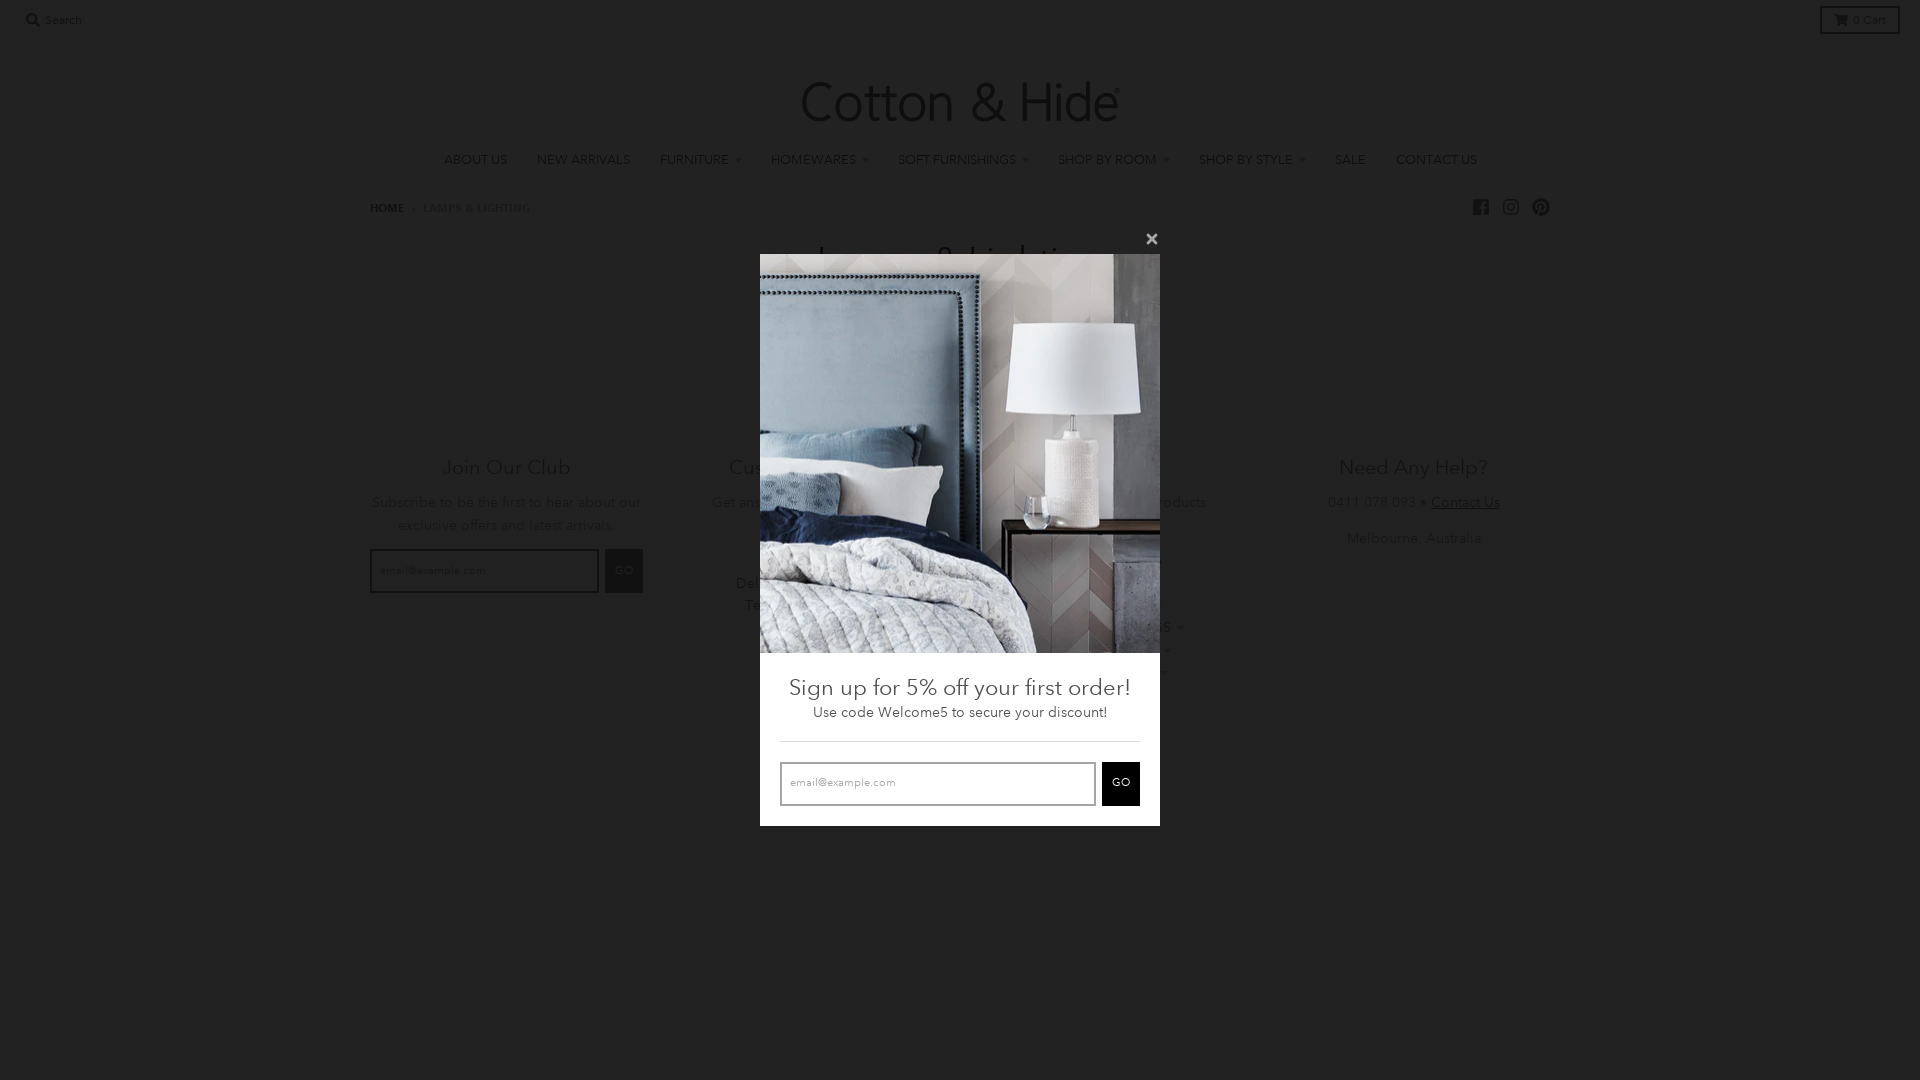  What do you see at coordinates (960, 776) in the screenshot?
I see `Powered by Shopify` at bounding box center [960, 776].